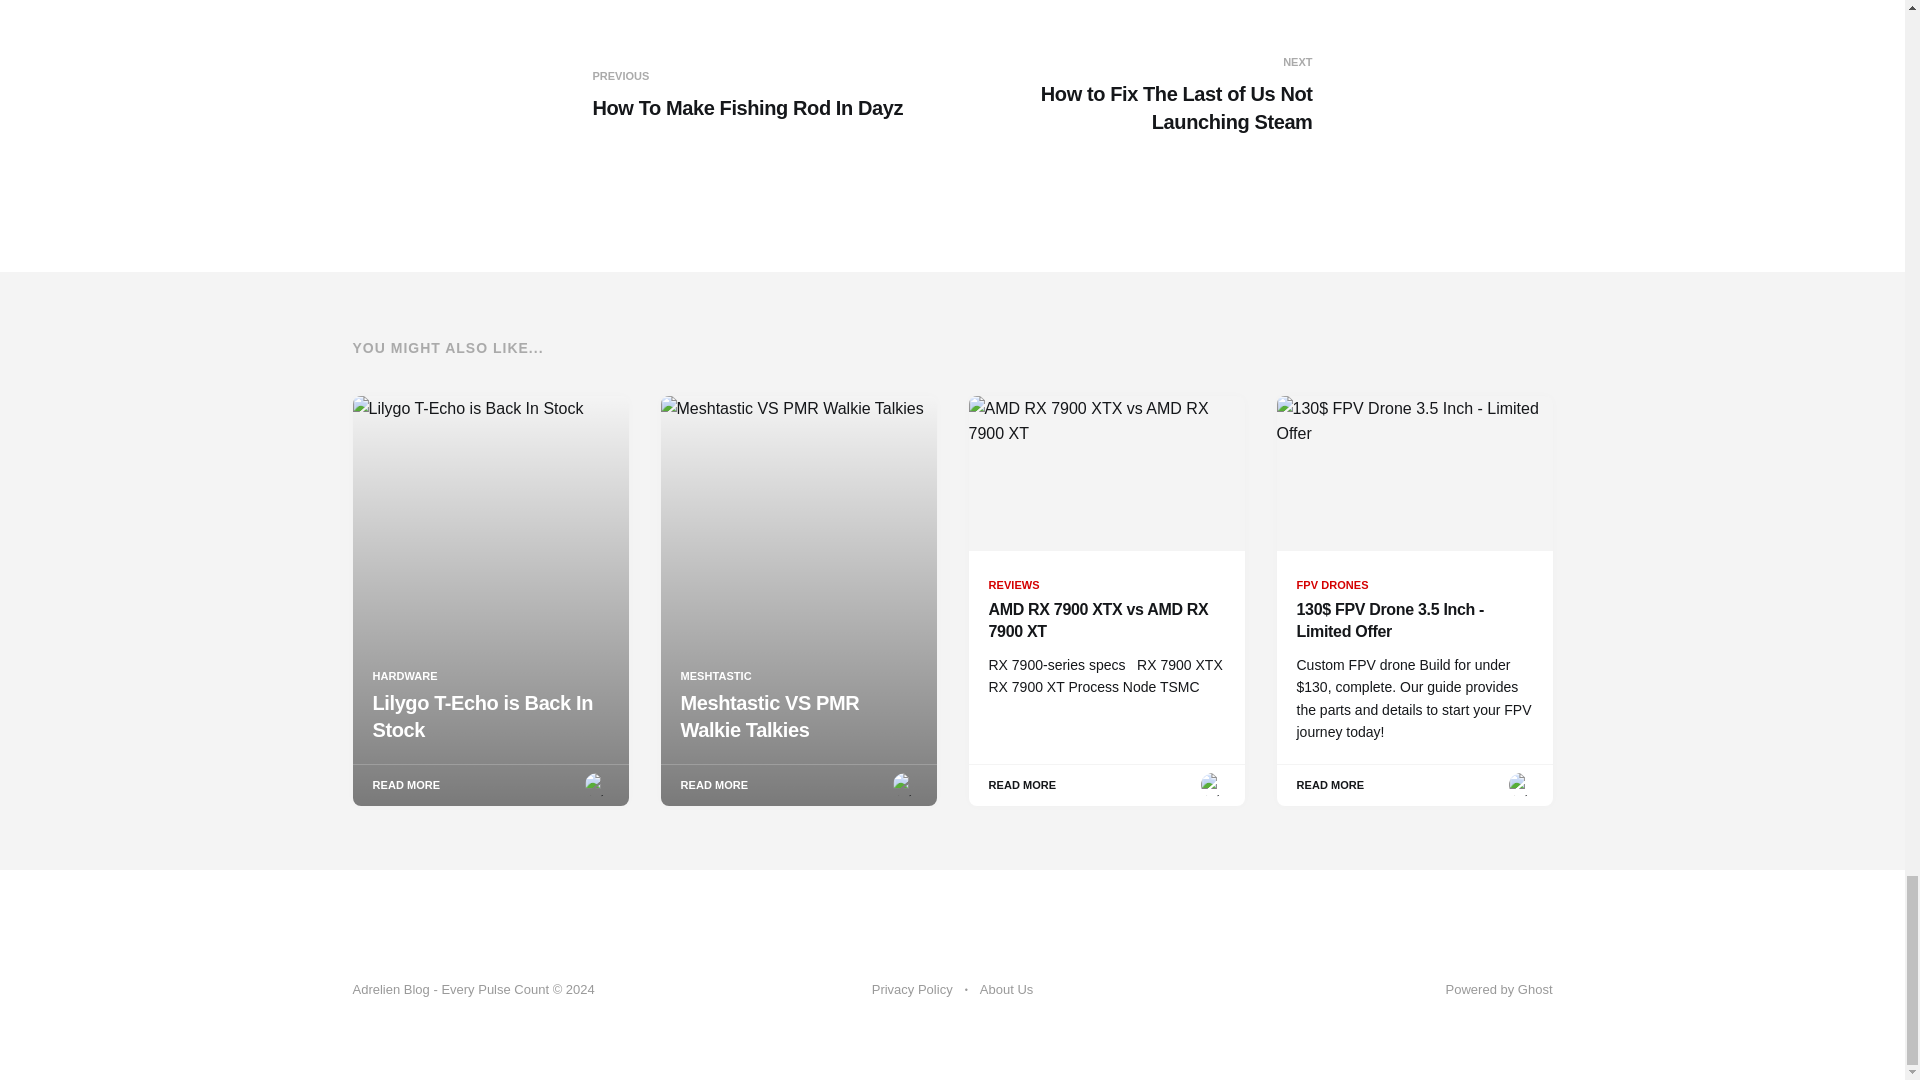 The image size is (1920, 1080). Describe the element at coordinates (1499, 988) in the screenshot. I see `Powered by Ghost` at that location.